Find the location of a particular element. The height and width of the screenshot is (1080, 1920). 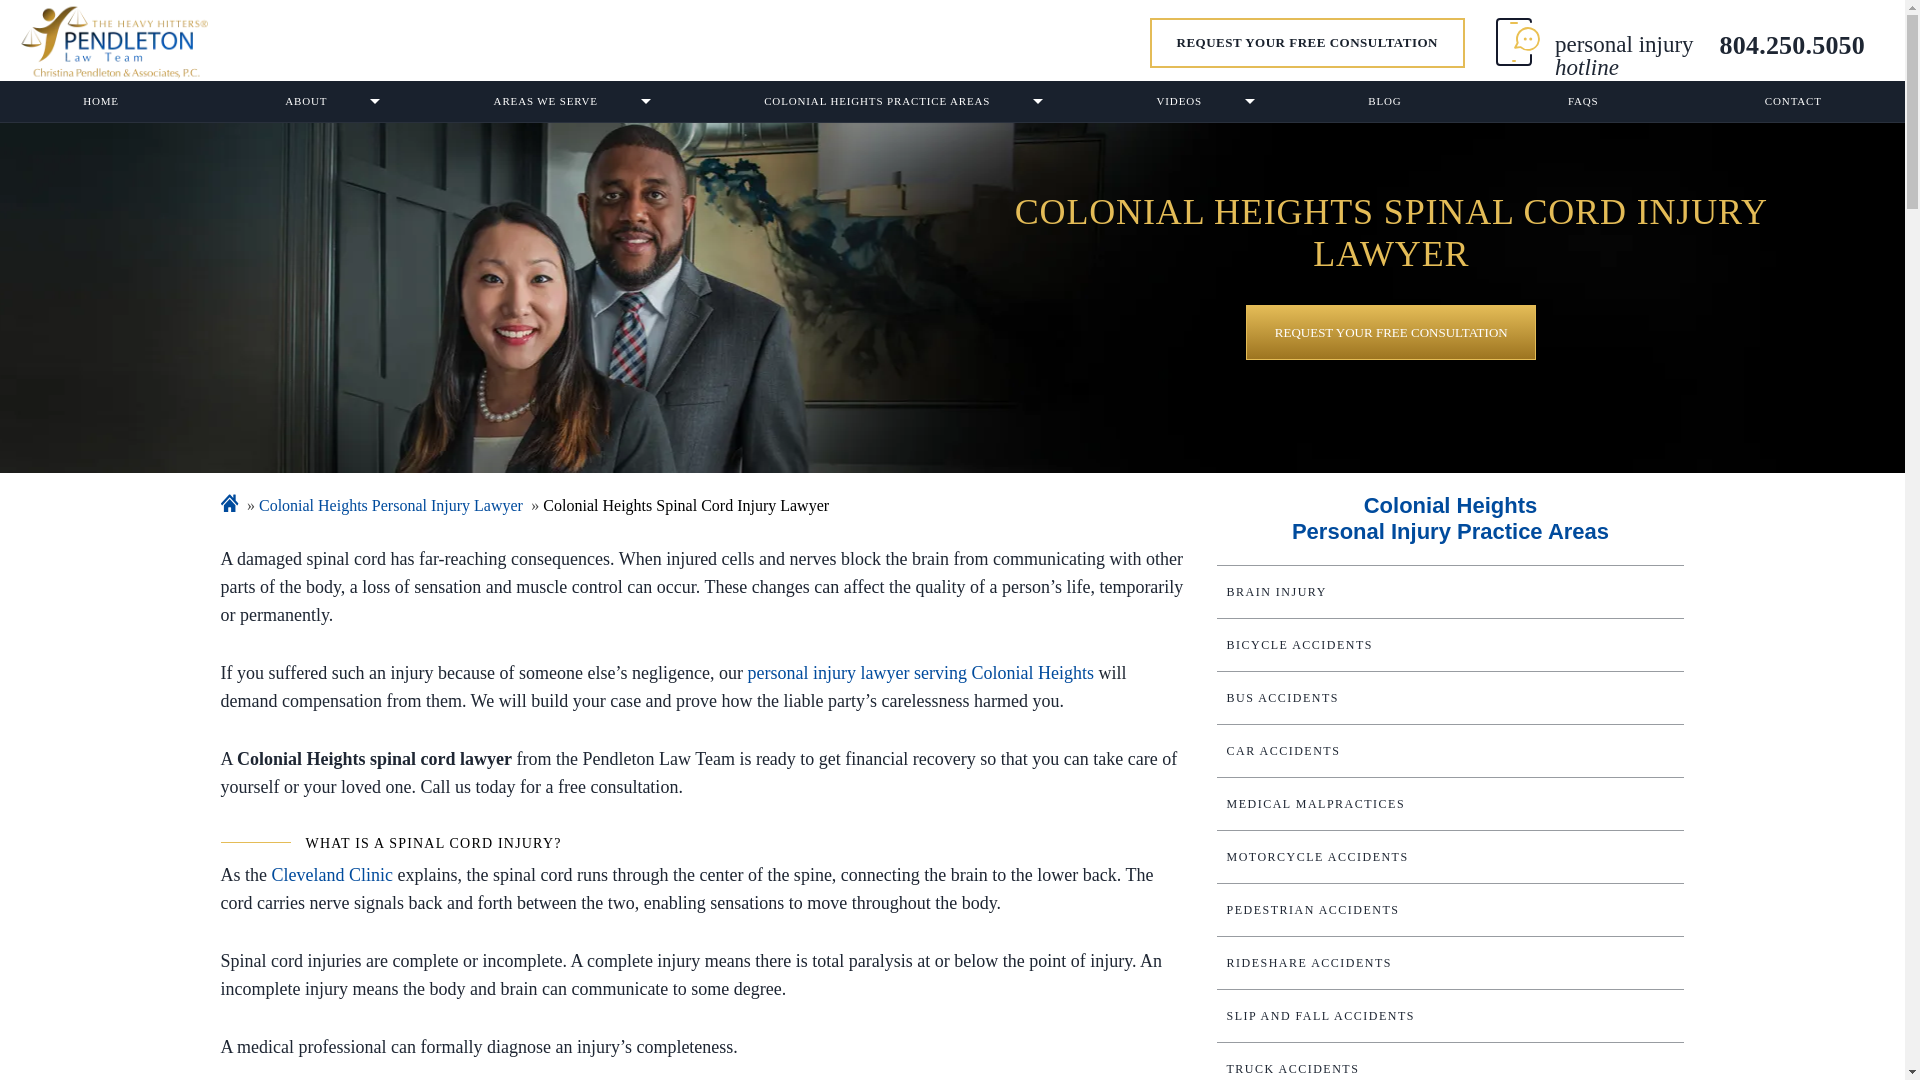

804.250.5050 is located at coordinates (1792, 56).